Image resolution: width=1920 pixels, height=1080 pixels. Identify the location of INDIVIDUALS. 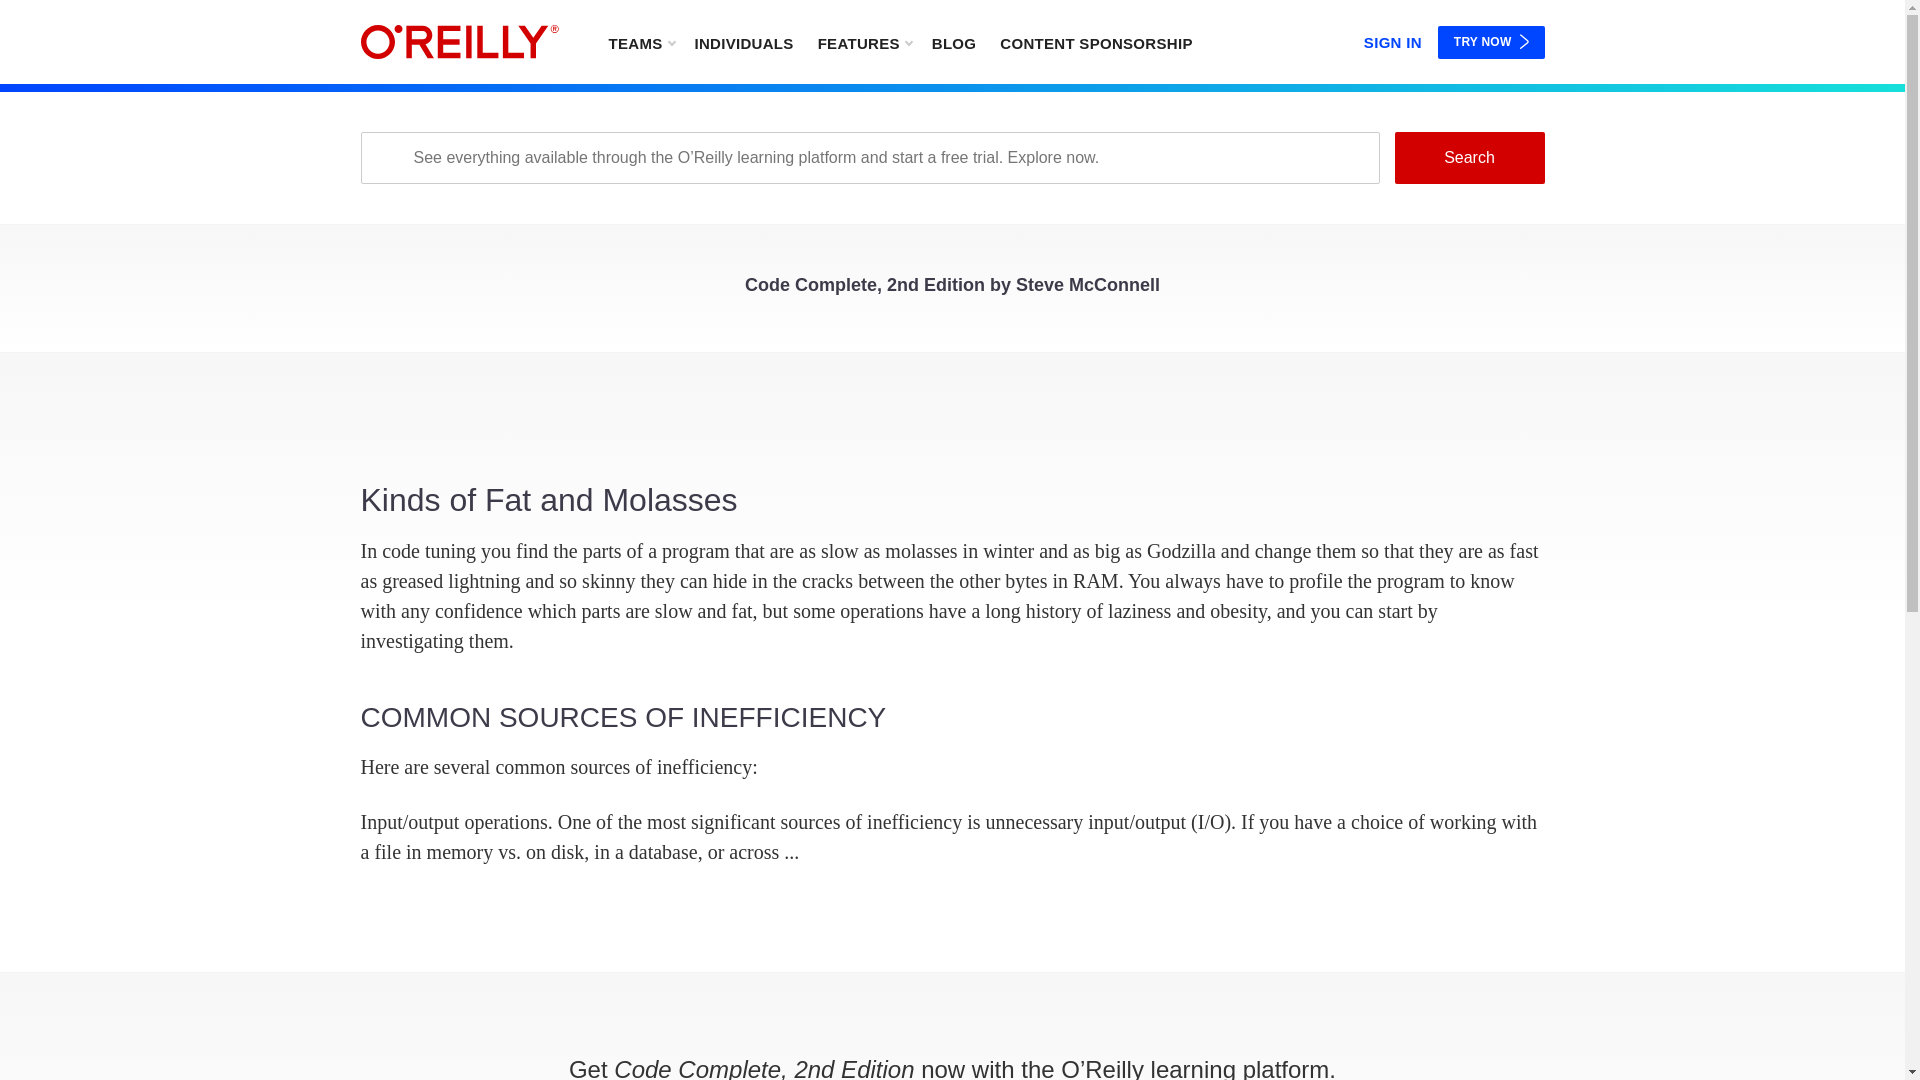
(742, 42).